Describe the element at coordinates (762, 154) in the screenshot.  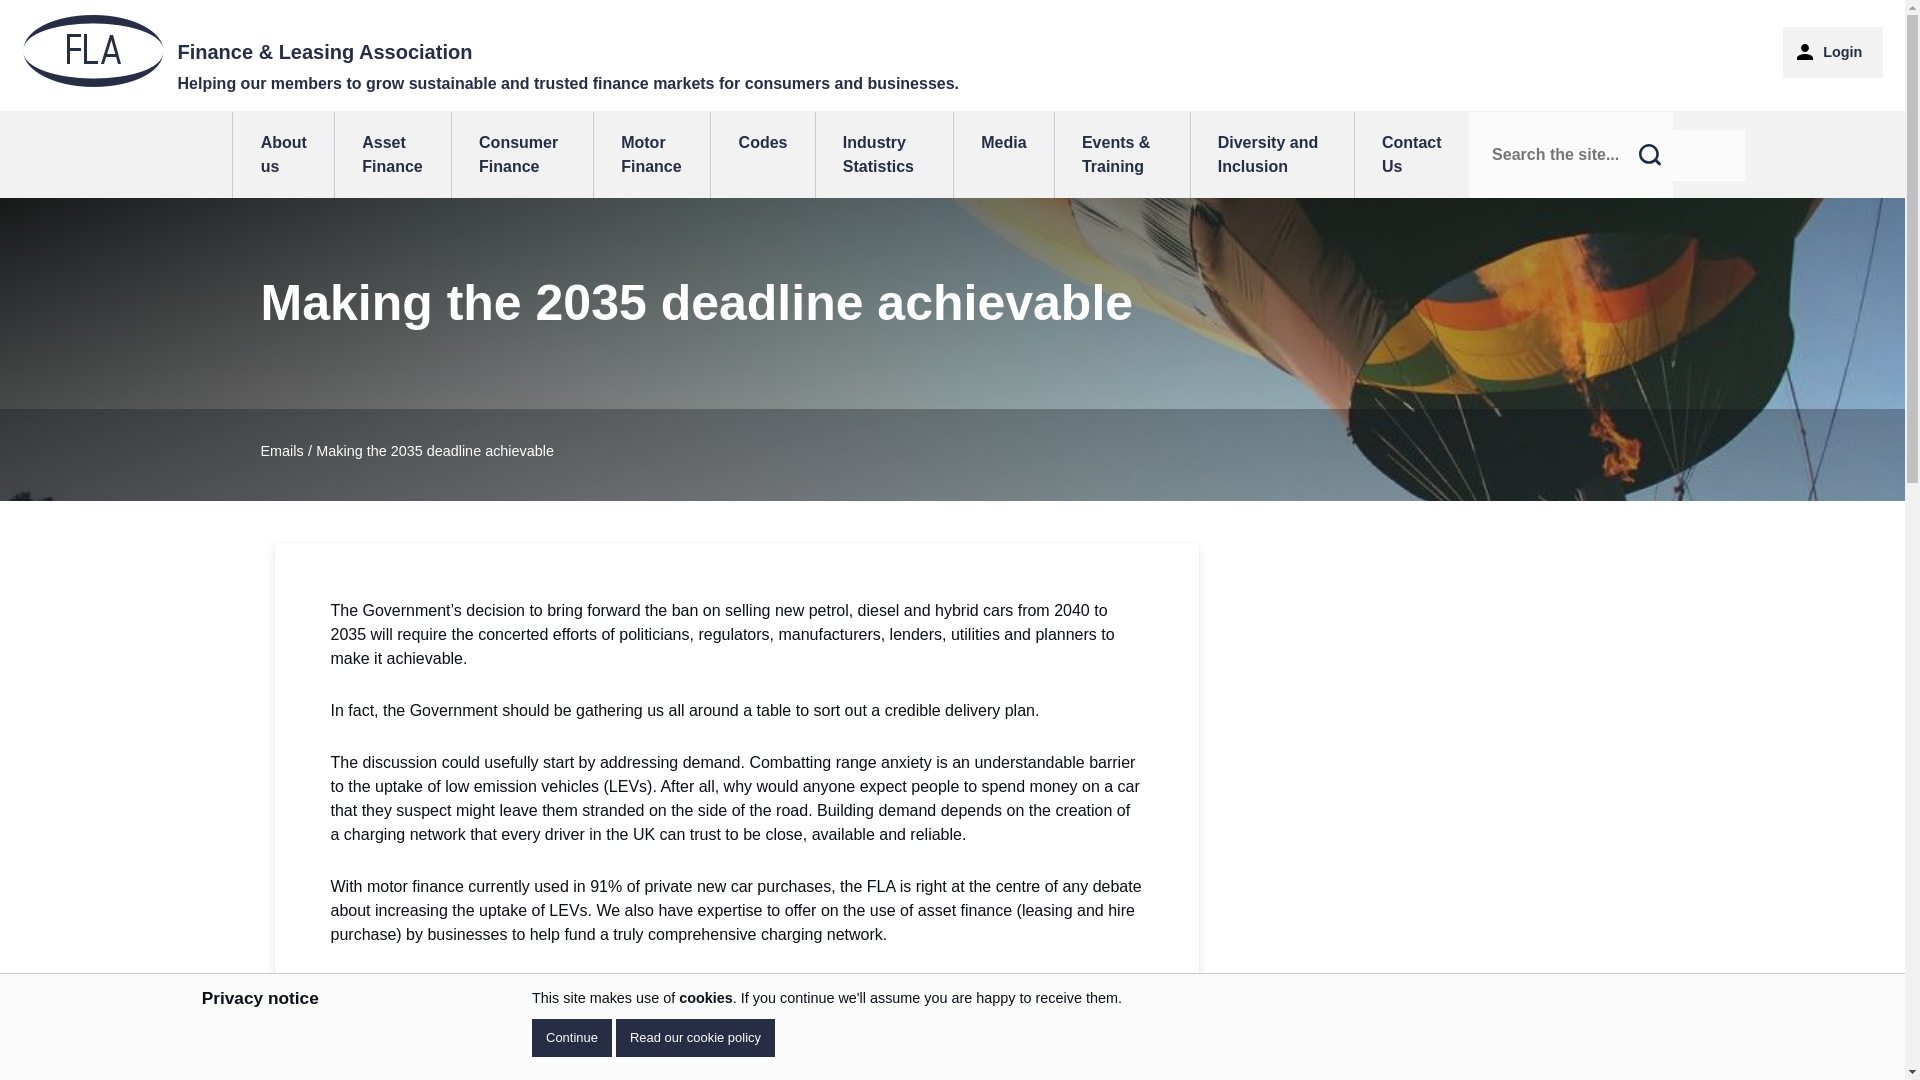
I see `Codes` at that location.